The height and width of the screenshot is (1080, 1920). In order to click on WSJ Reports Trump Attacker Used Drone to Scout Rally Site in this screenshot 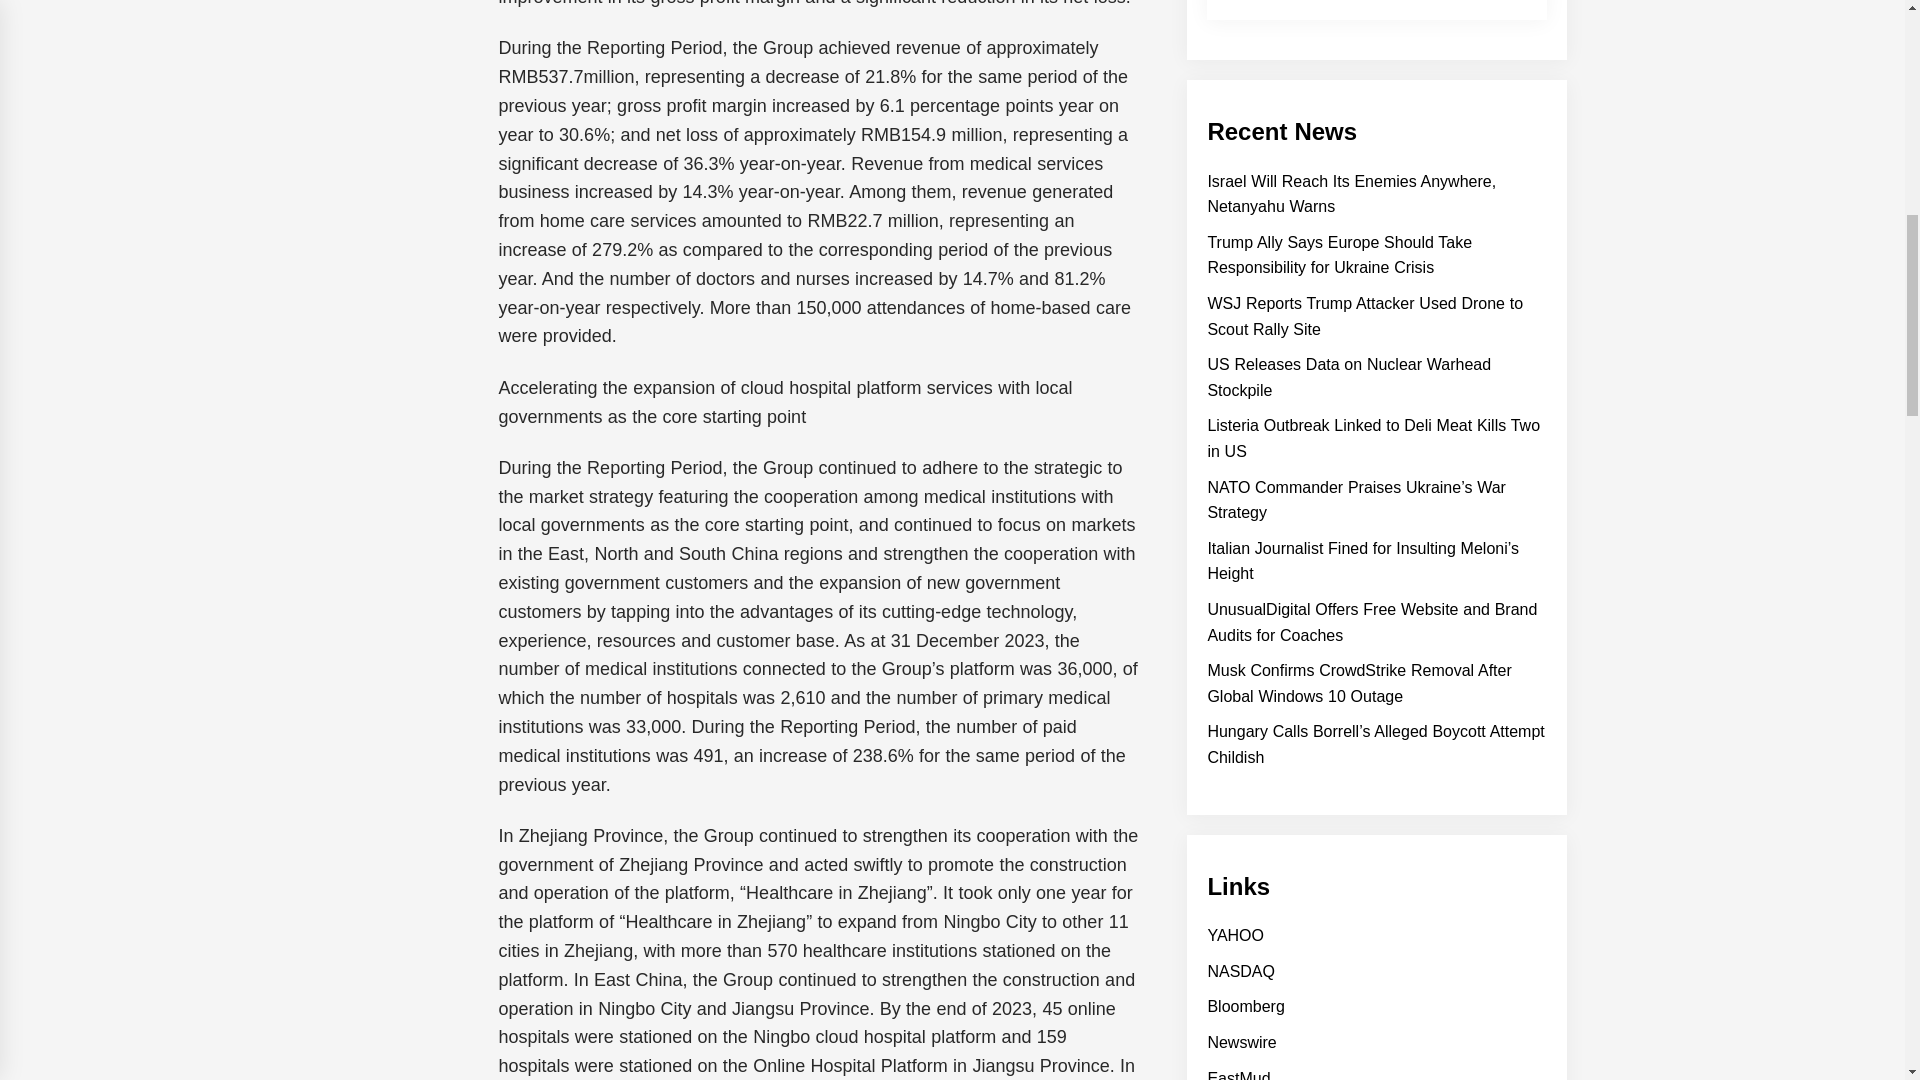, I will do `click(1364, 316)`.